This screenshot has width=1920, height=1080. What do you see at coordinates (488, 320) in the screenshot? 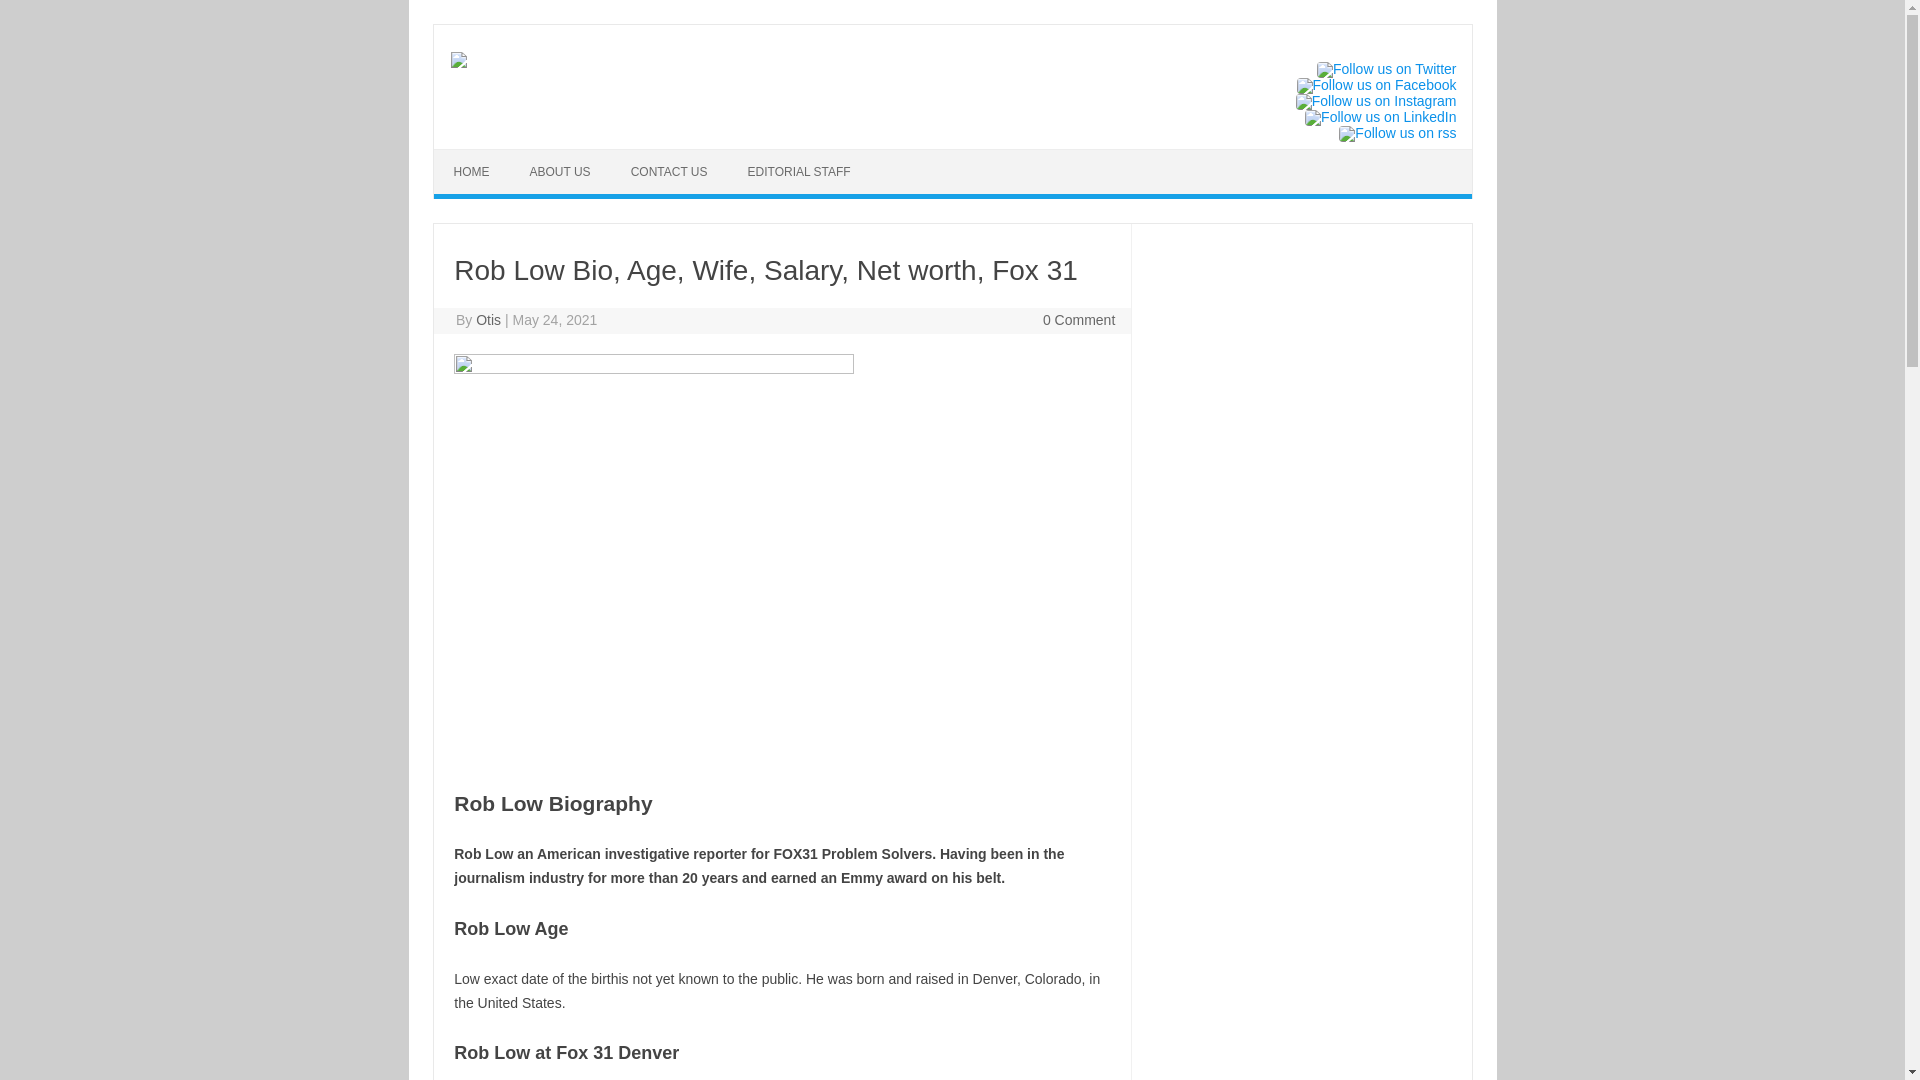
I see `Posts by Otis` at bounding box center [488, 320].